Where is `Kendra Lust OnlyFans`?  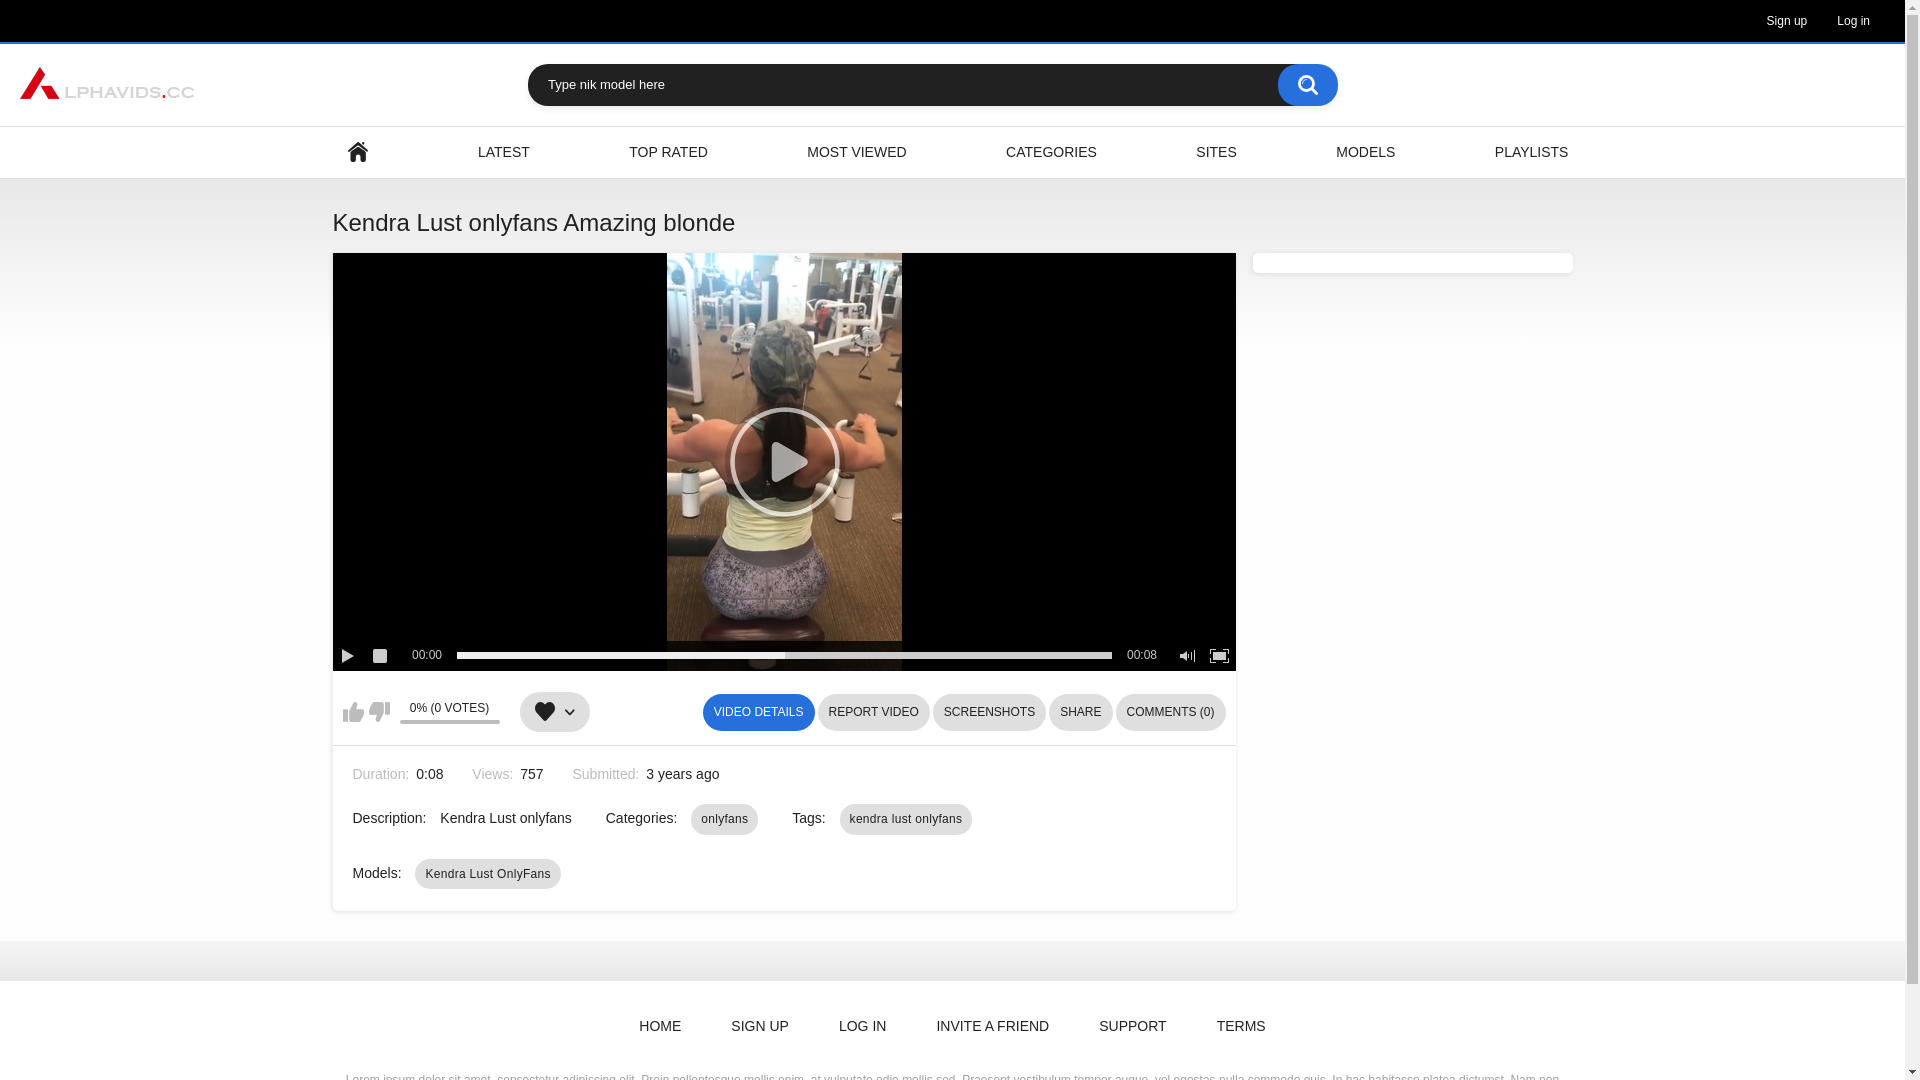
Kendra Lust OnlyFans is located at coordinates (488, 874).